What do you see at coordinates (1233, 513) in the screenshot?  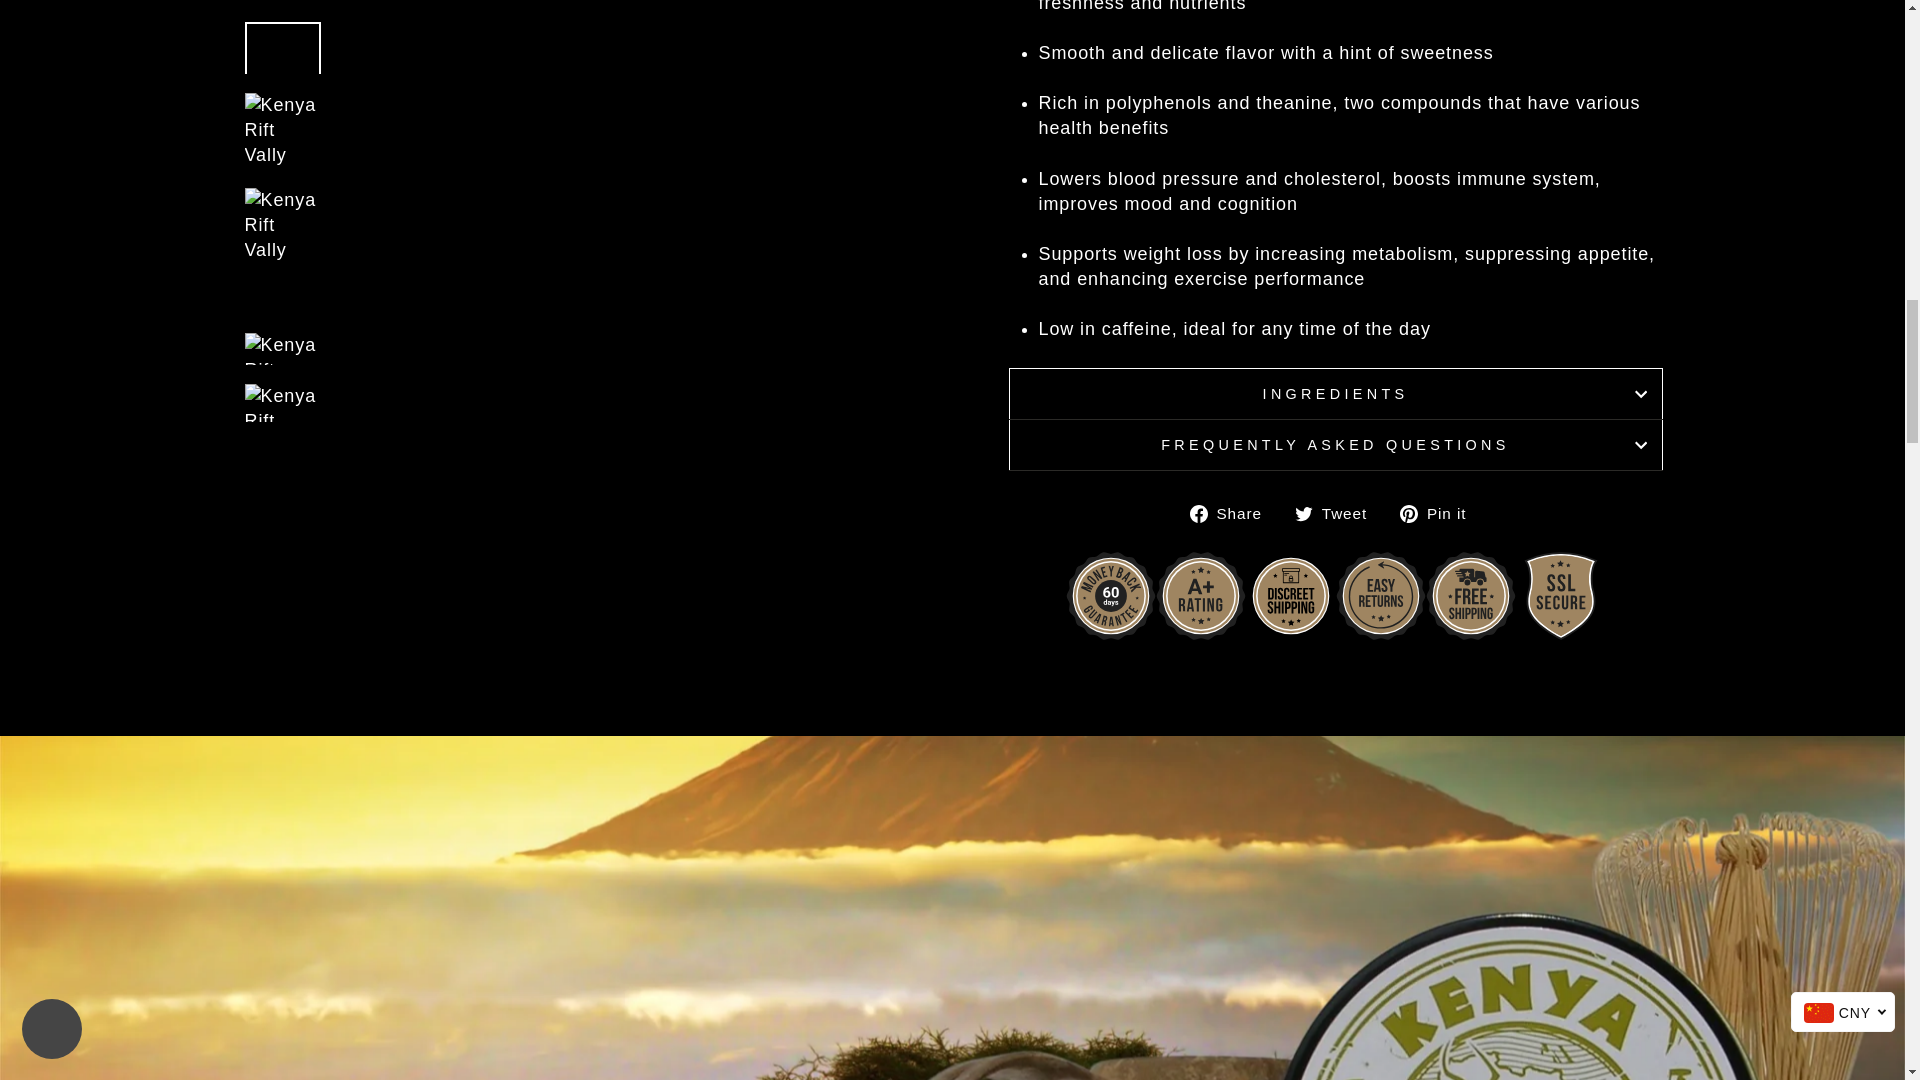 I see `Share on Facebook` at bounding box center [1233, 513].